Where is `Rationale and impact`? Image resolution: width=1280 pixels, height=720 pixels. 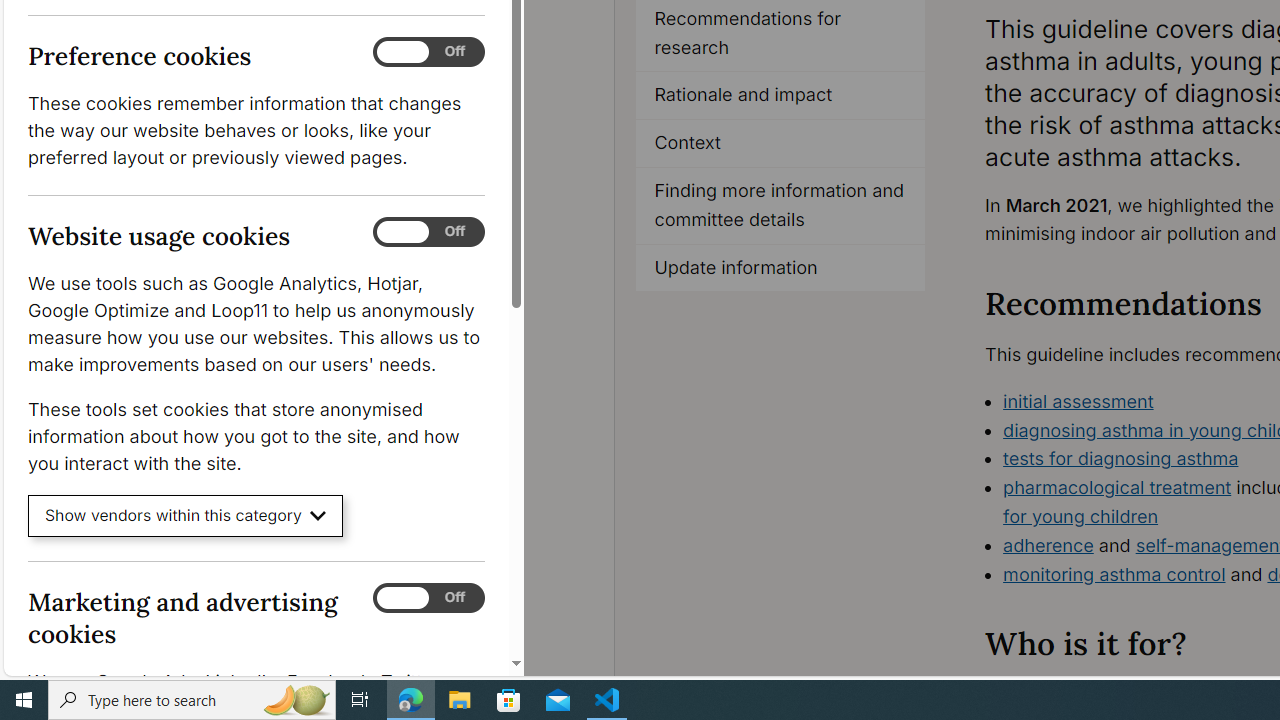
Rationale and impact is located at coordinates (781, 96).